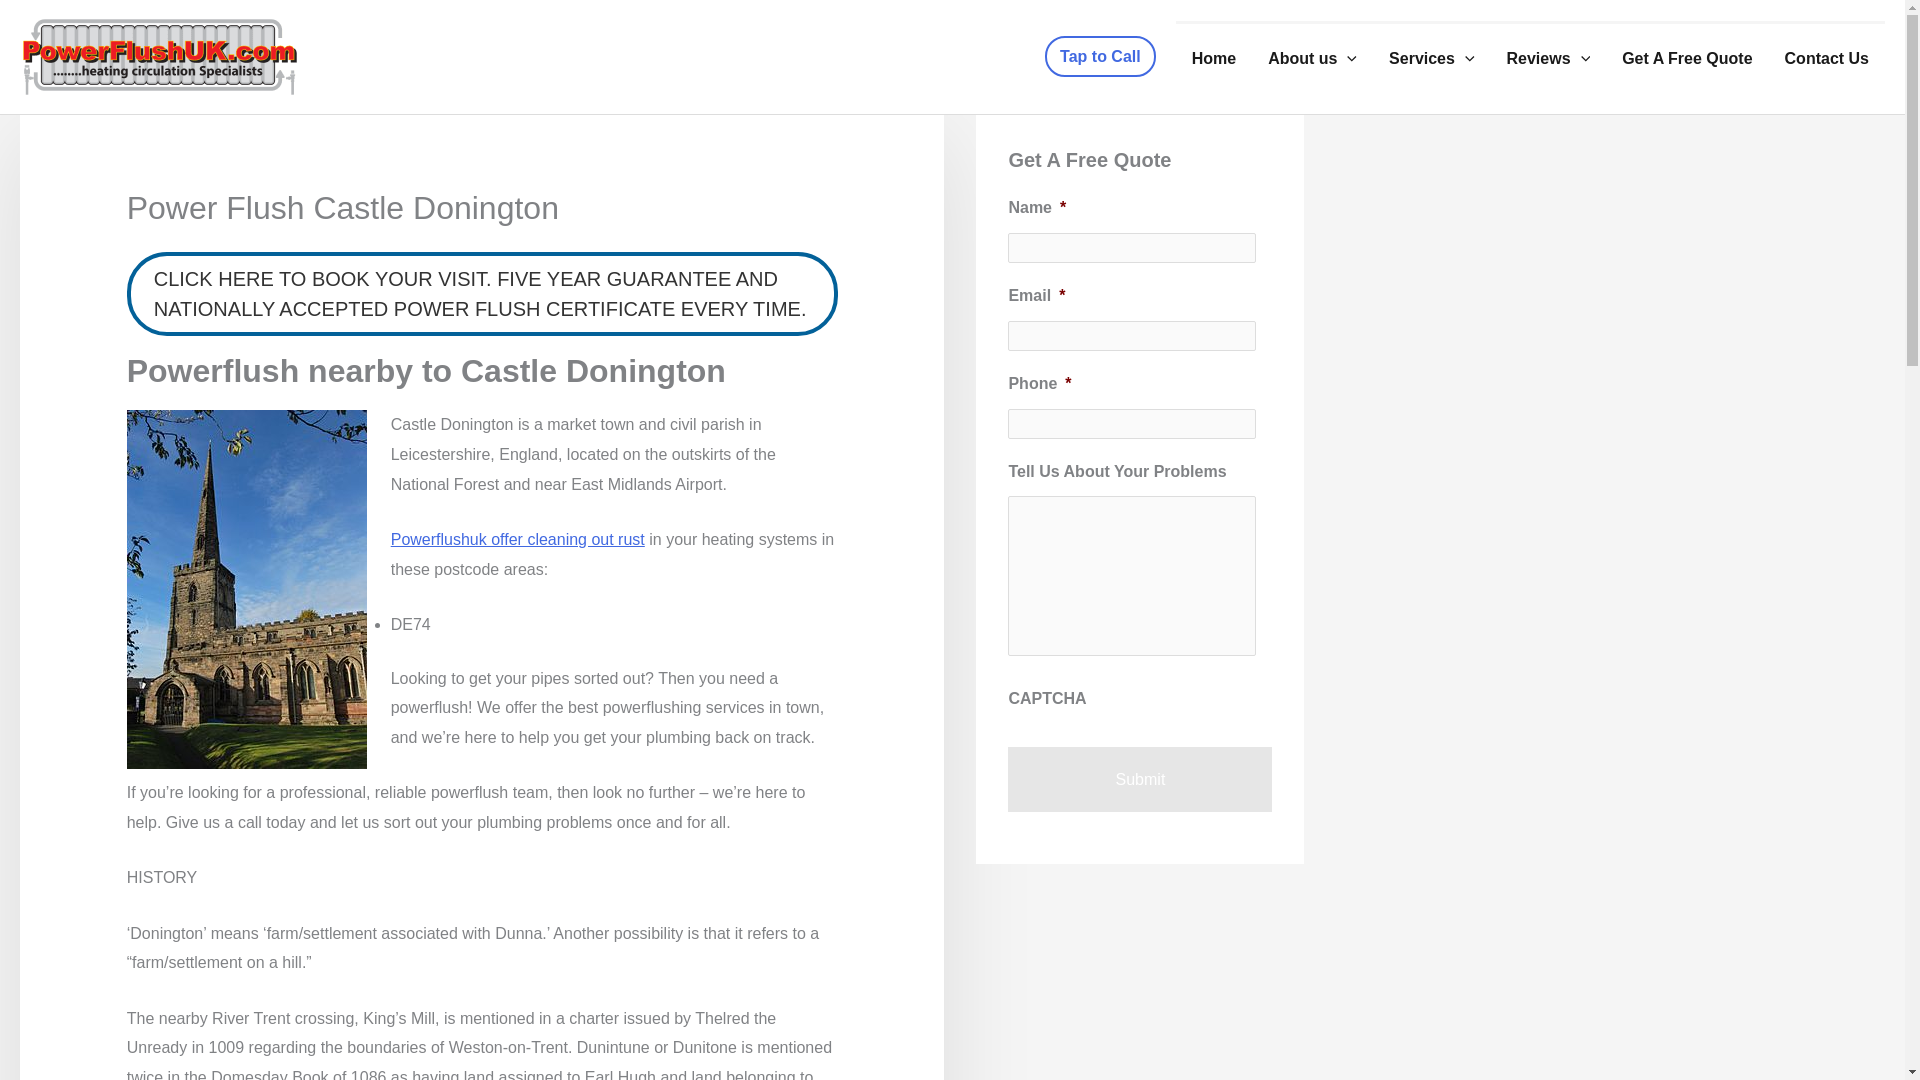 The image size is (1920, 1080). I want to click on Reviews, so click(1549, 56).